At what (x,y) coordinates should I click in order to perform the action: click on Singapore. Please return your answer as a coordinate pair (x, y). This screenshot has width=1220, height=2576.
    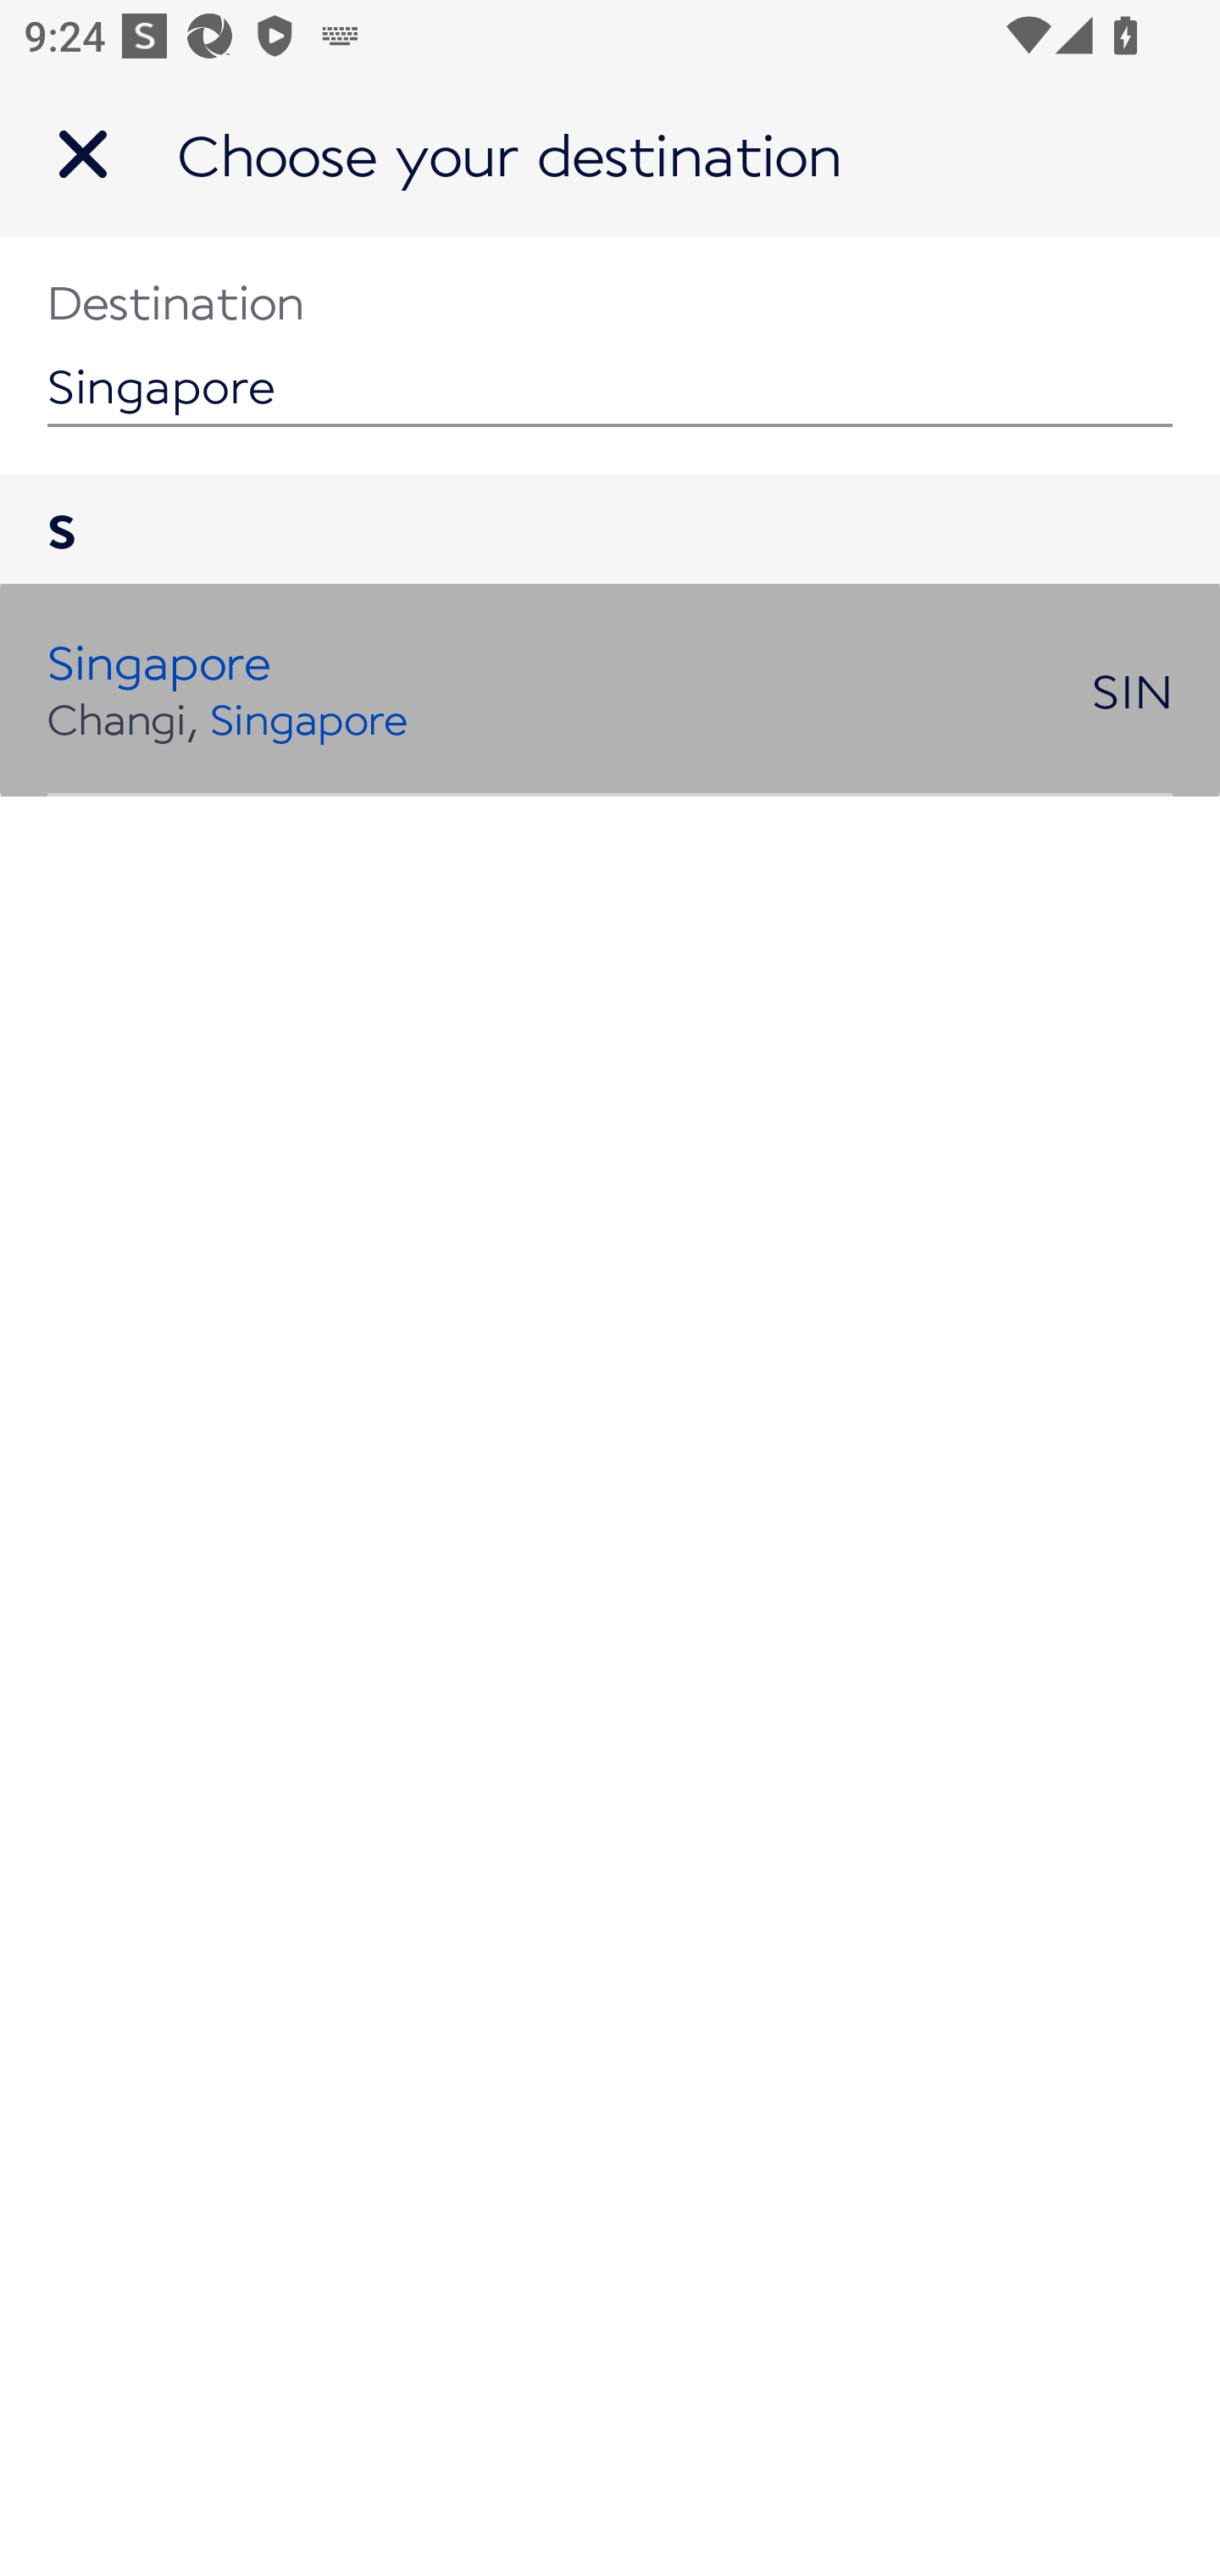
    Looking at the image, I should click on (610, 355).